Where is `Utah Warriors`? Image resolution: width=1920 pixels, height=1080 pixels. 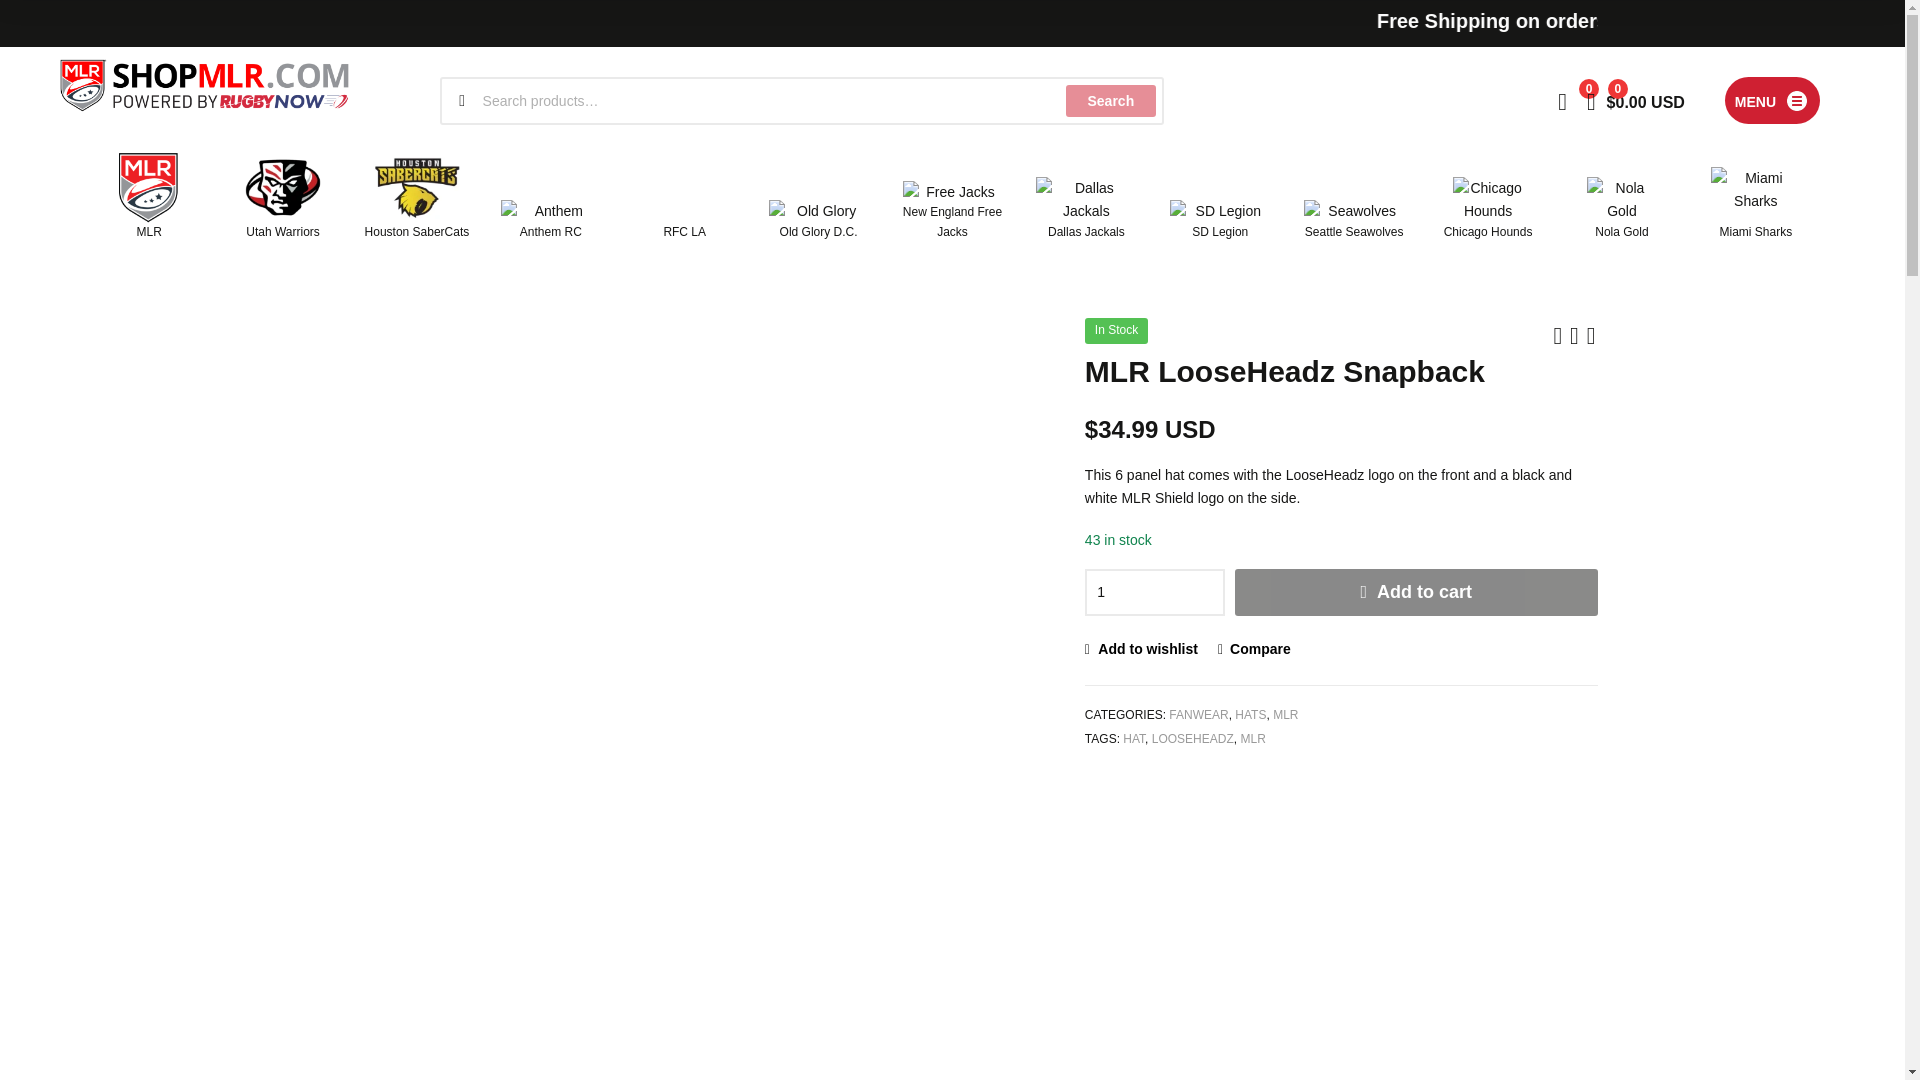 Utah Warriors is located at coordinates (282, 196).